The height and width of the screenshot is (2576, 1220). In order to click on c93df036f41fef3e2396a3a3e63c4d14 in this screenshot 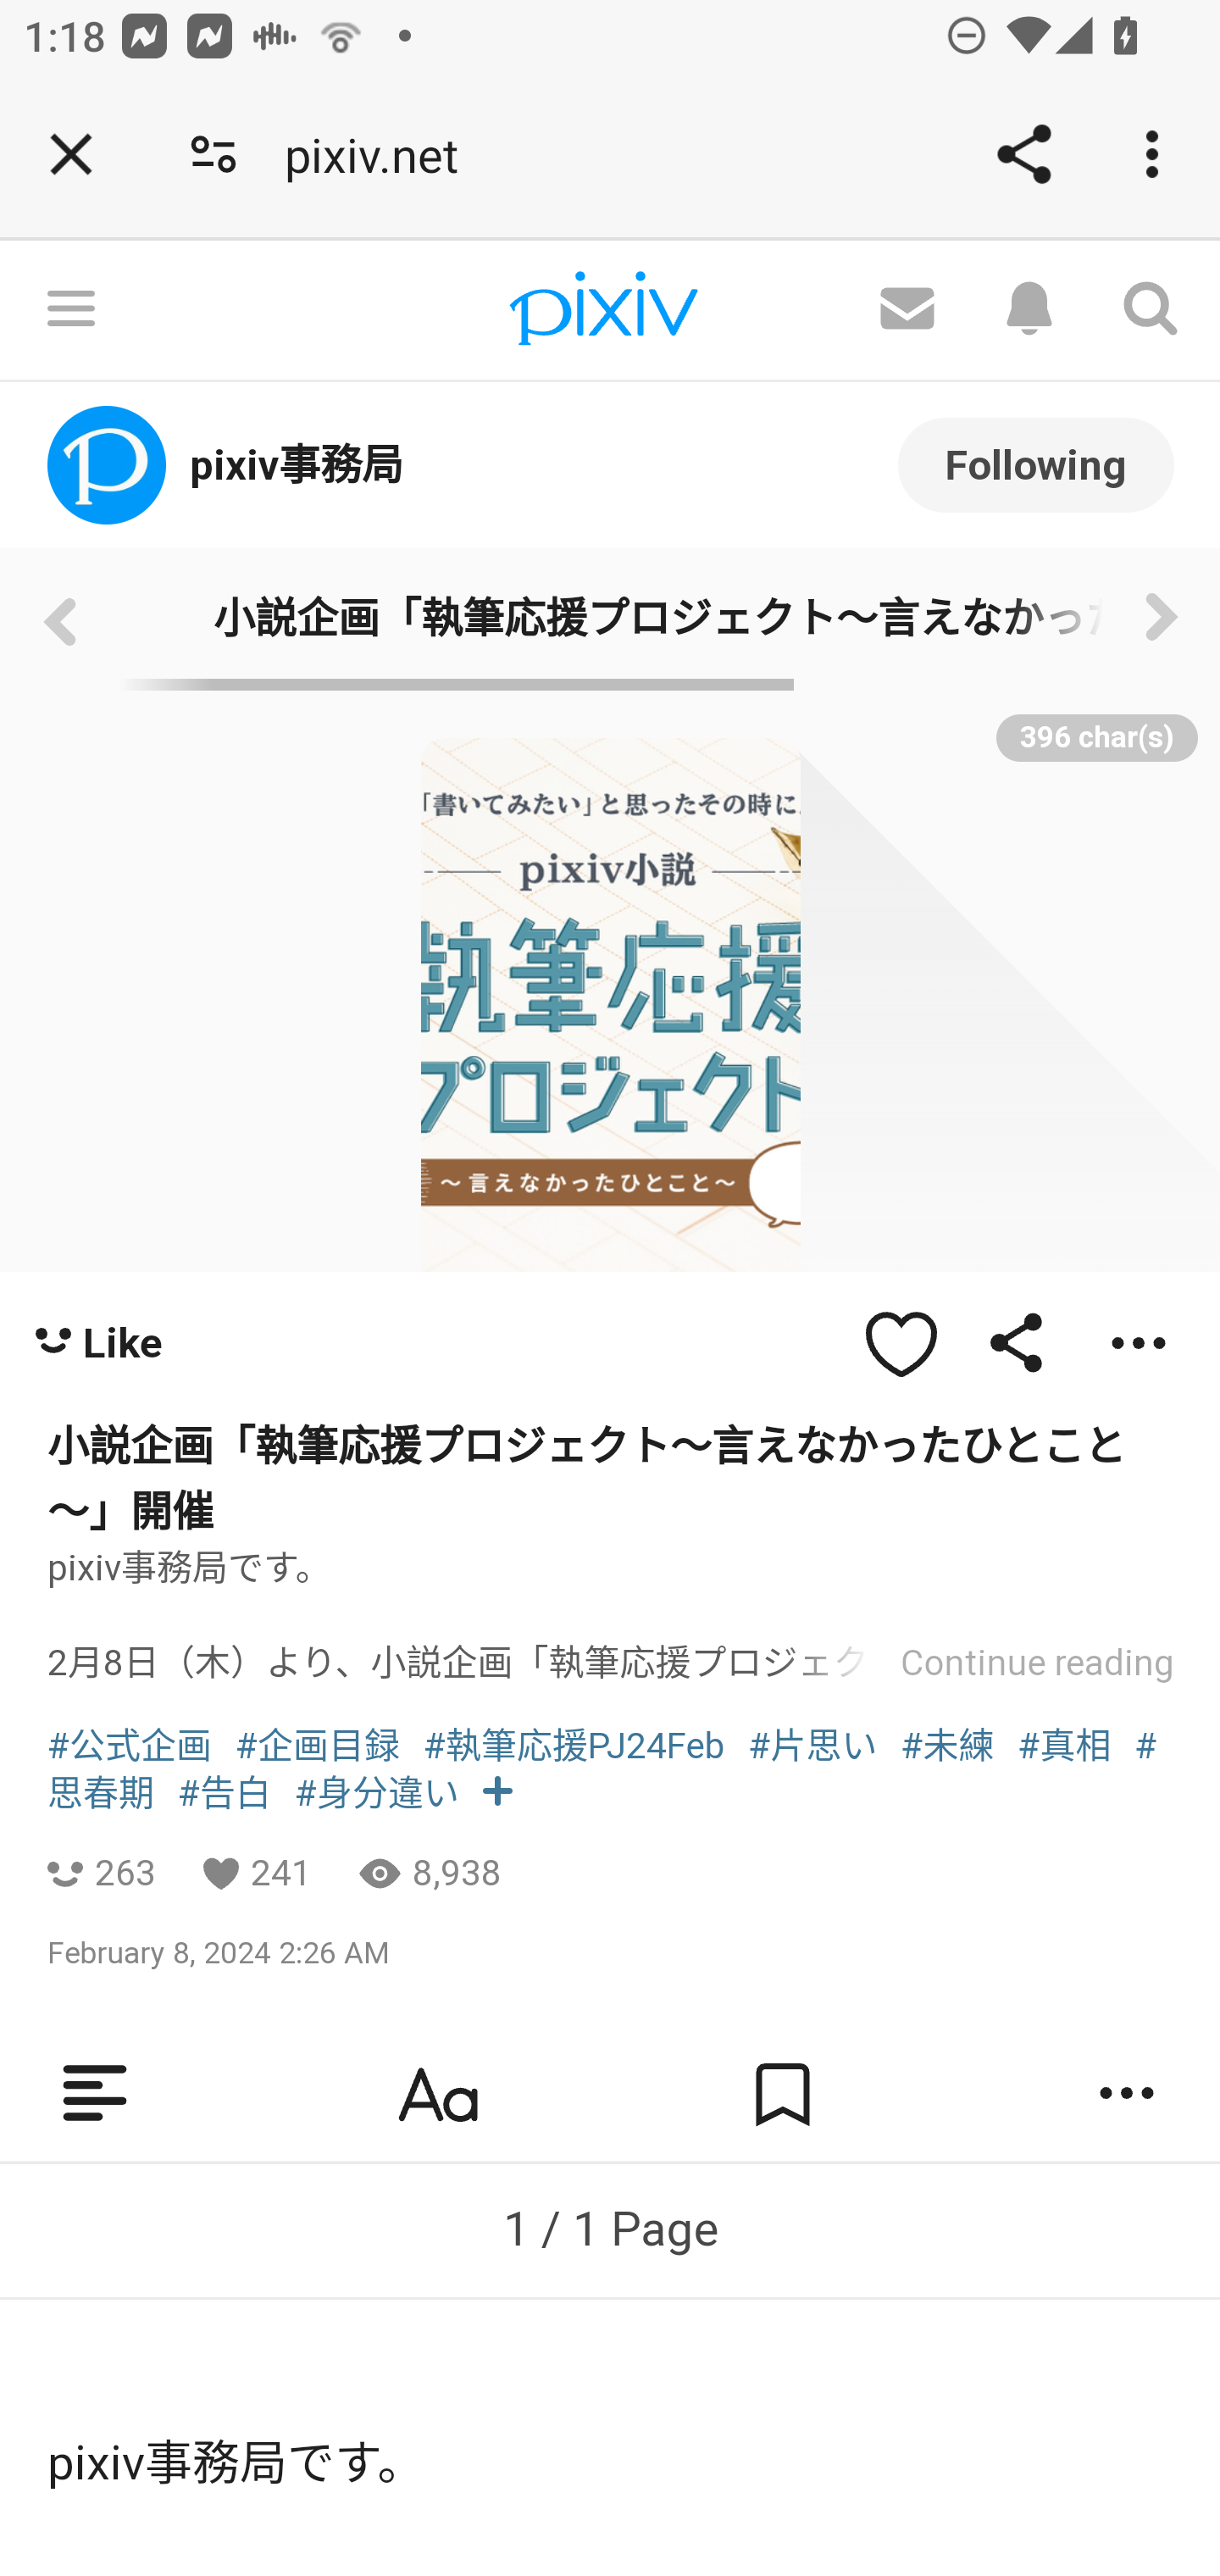, I will do `click(1161, 618)`.